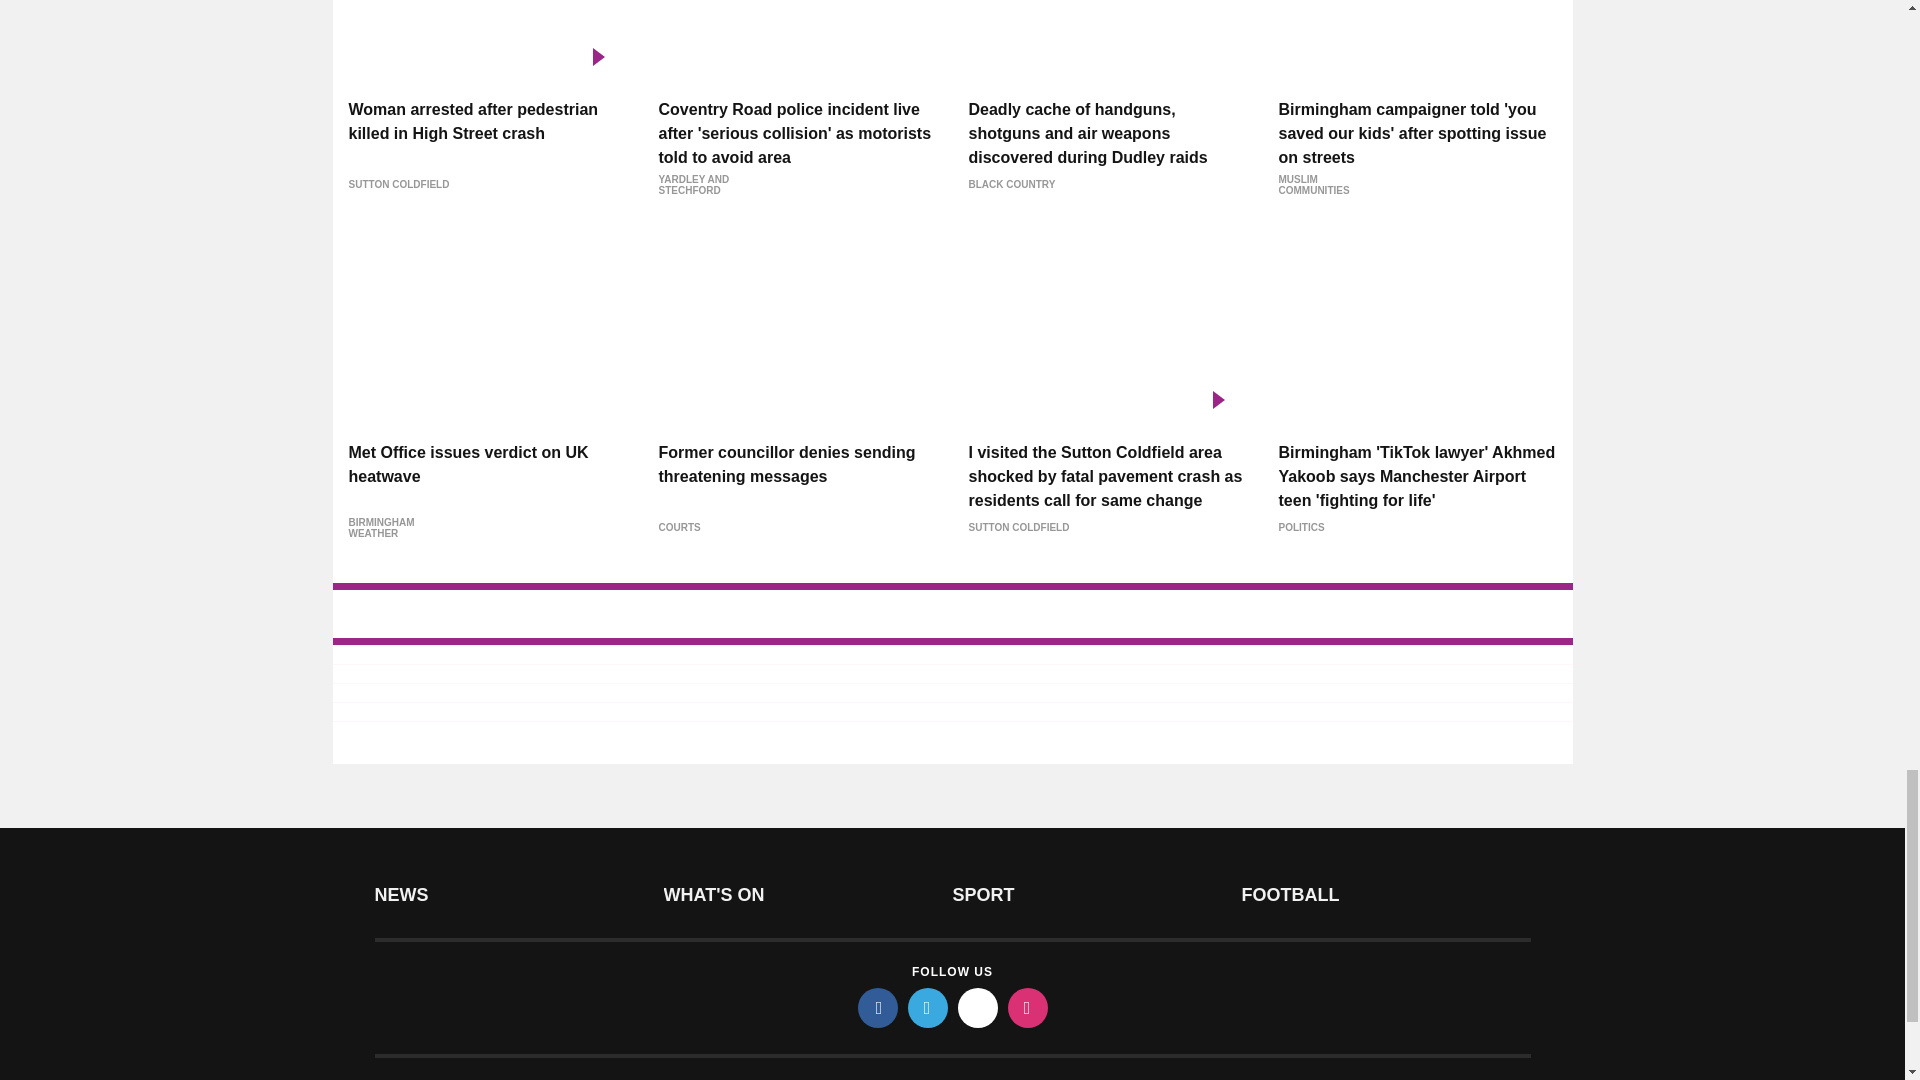 This screenshot has height=1080, width=1920. I want to click on instagram, so click(1028, 1008).